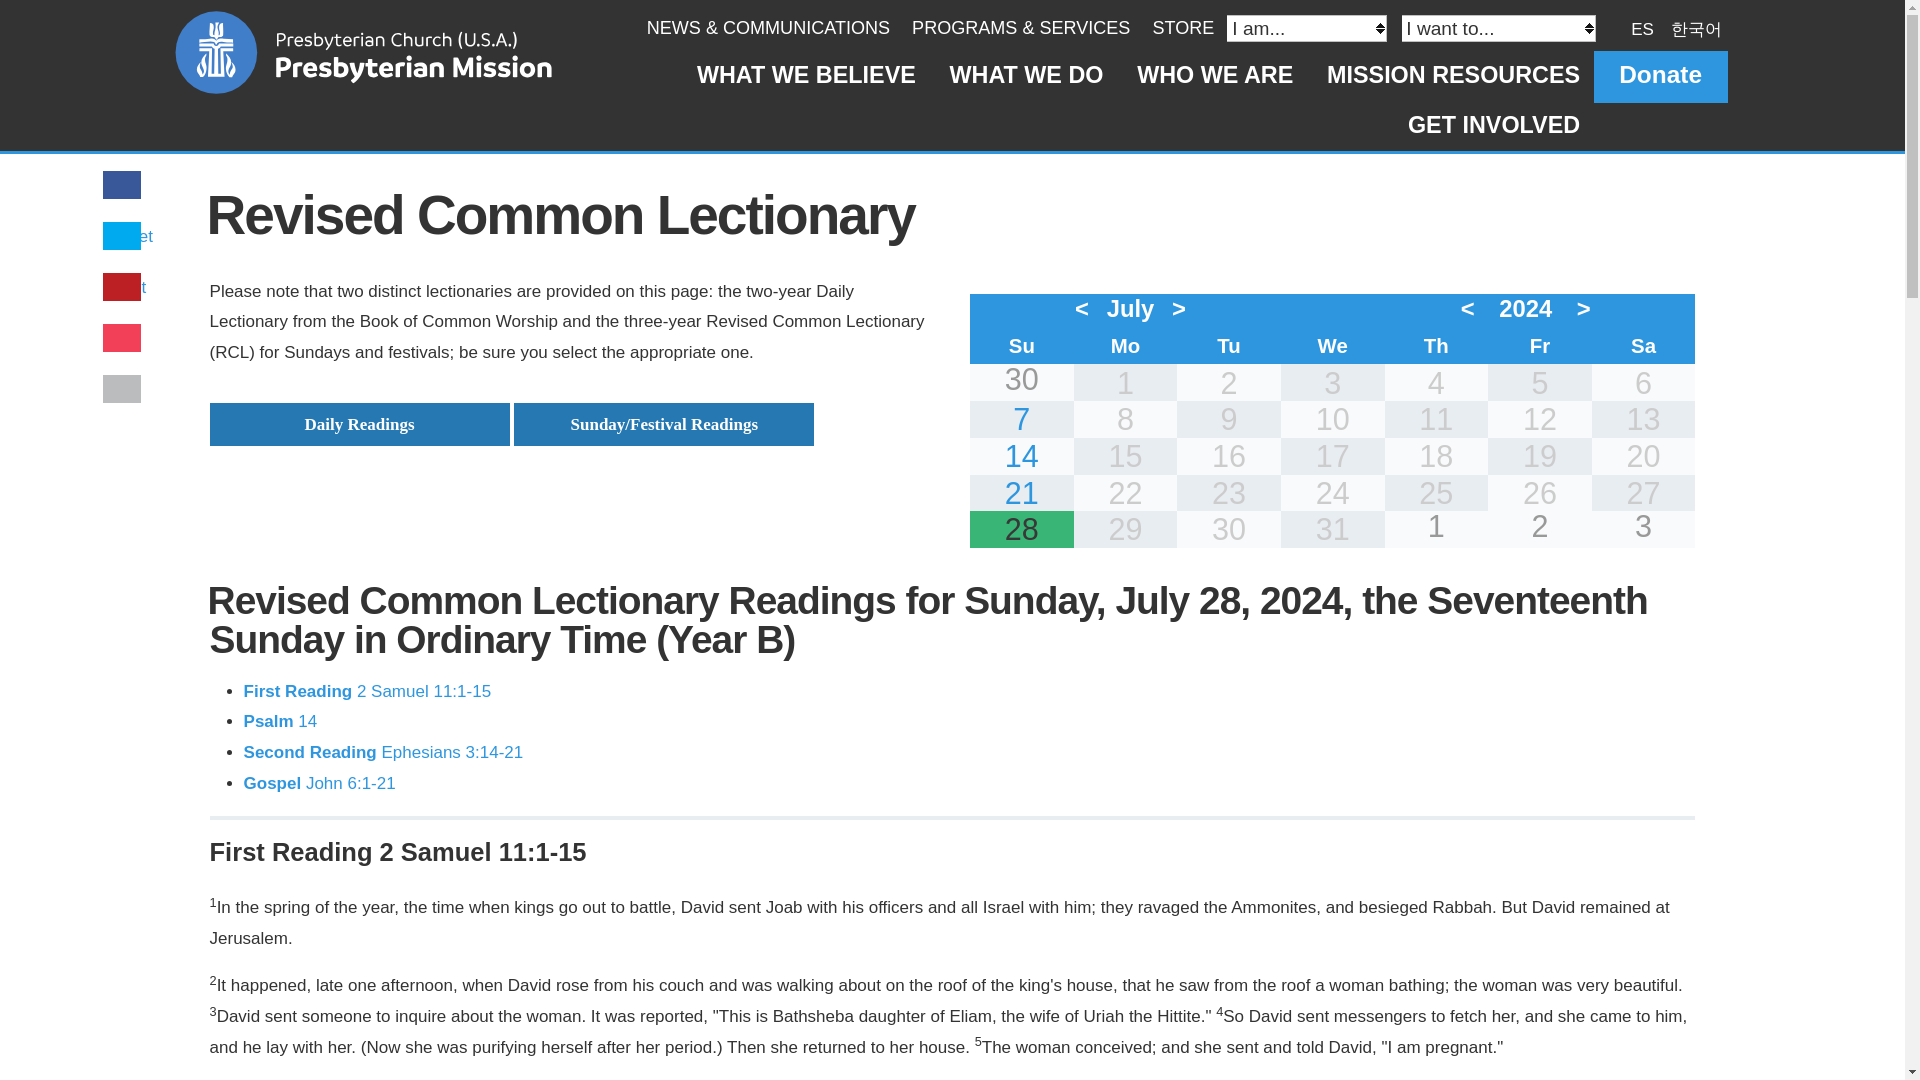  Describe the element at coordinates (127, 287) in the screenshot. I see `Pin It` at that location.